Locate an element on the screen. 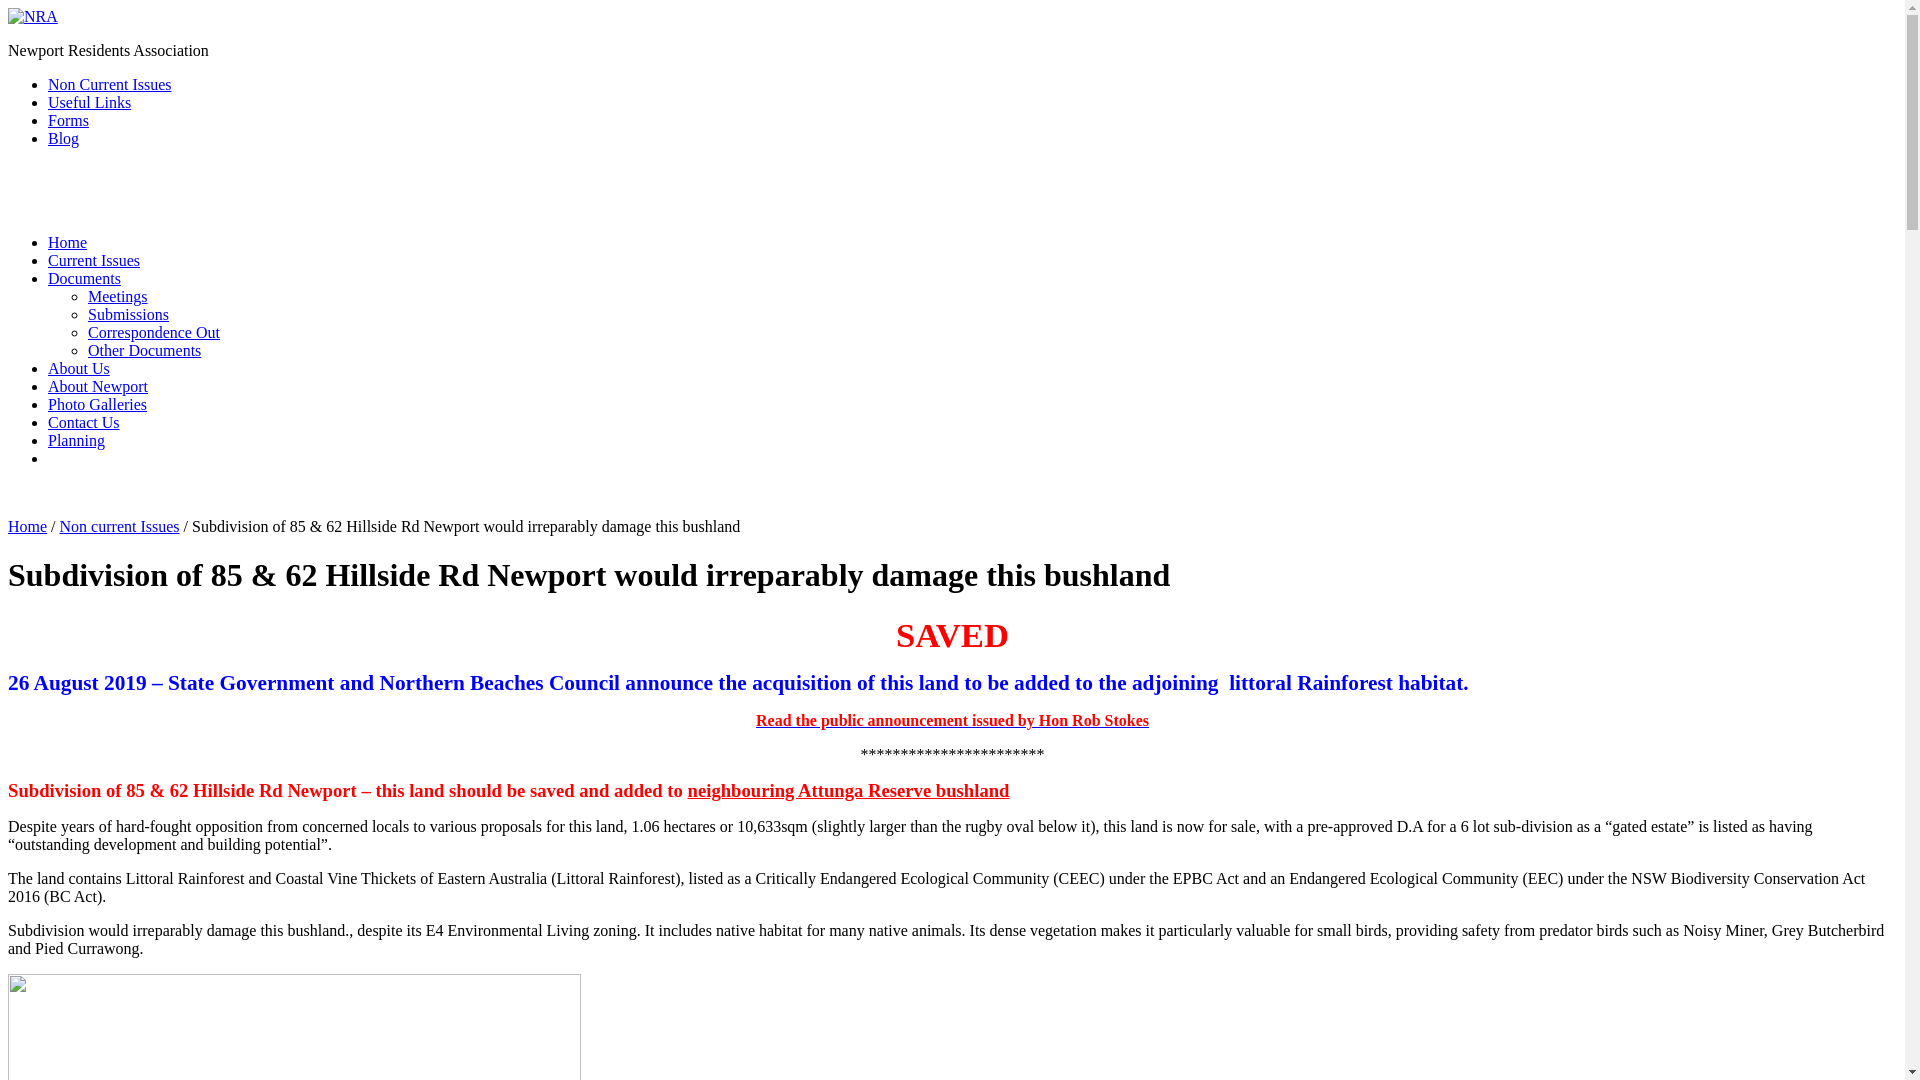  Current Issues is located at coordinates (94, 260).